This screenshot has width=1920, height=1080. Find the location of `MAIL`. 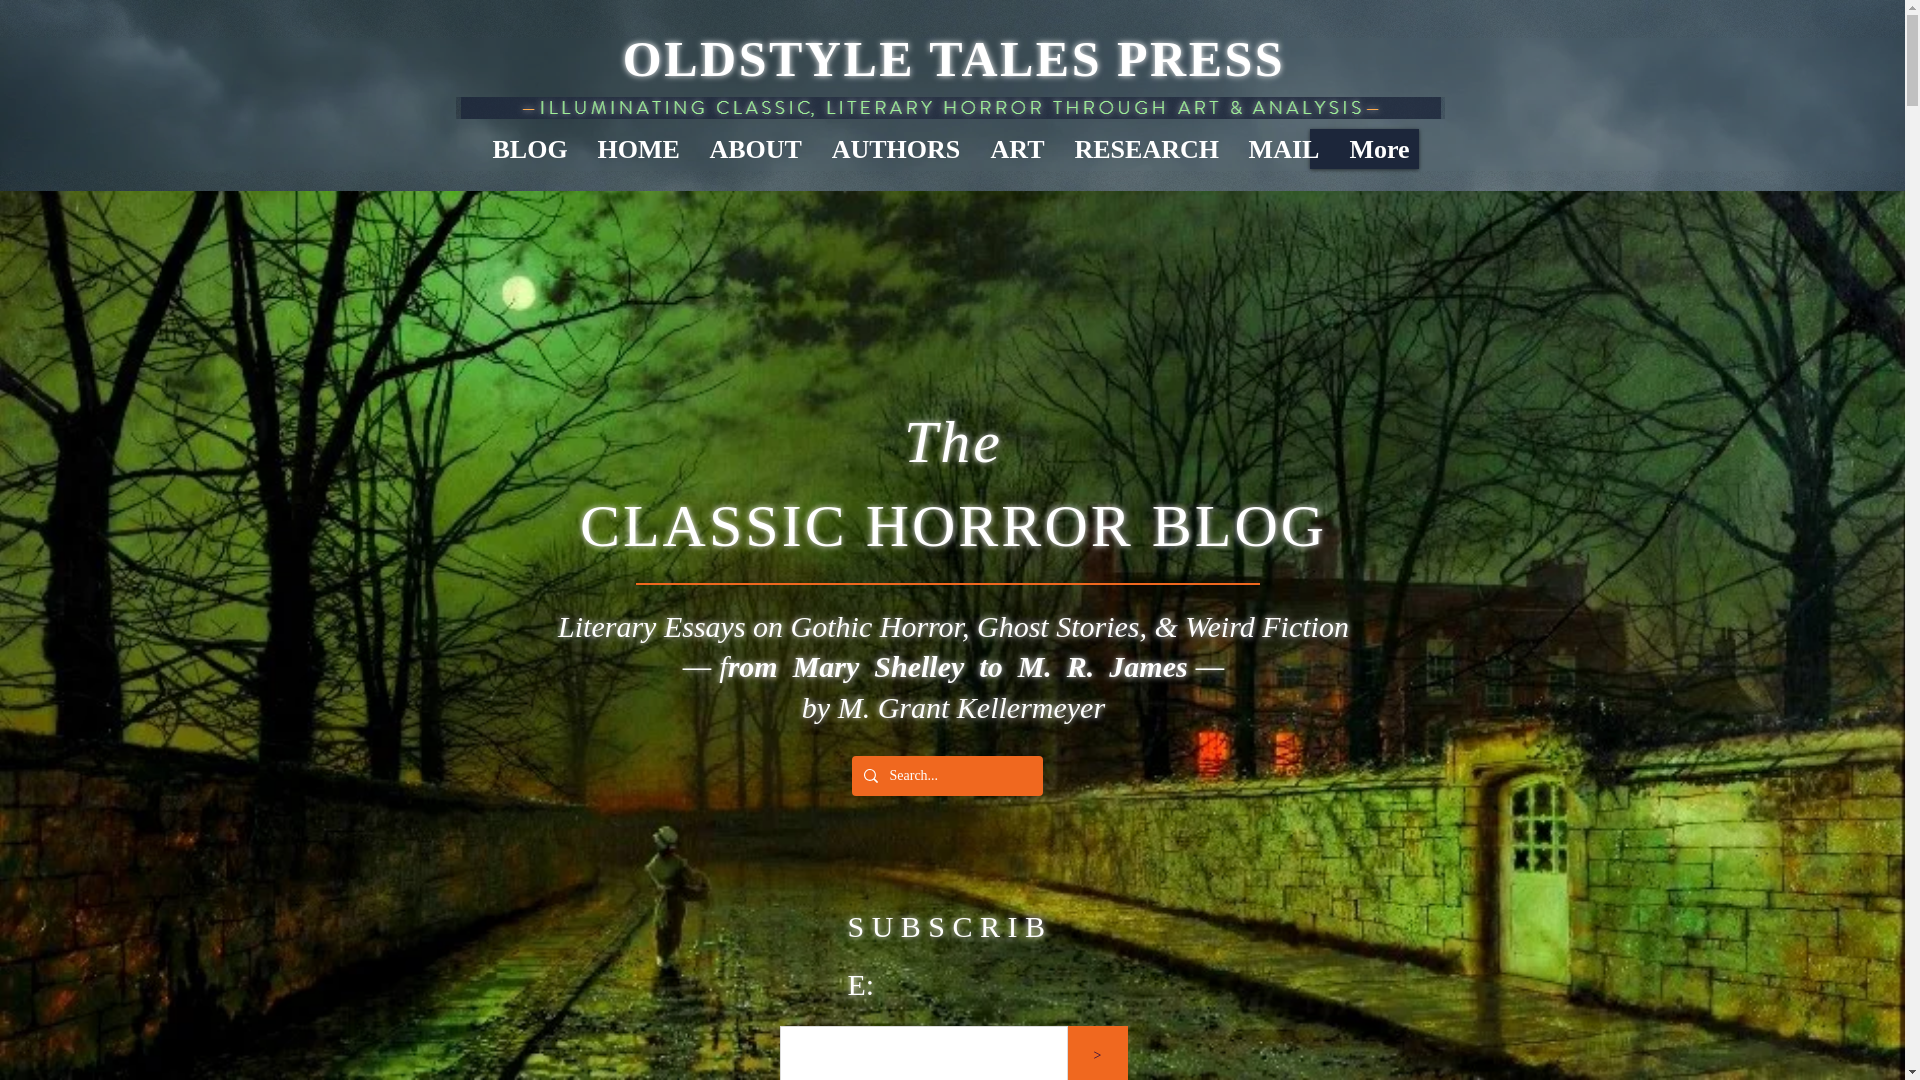

MAIL is located at coordinates (1284, 148).